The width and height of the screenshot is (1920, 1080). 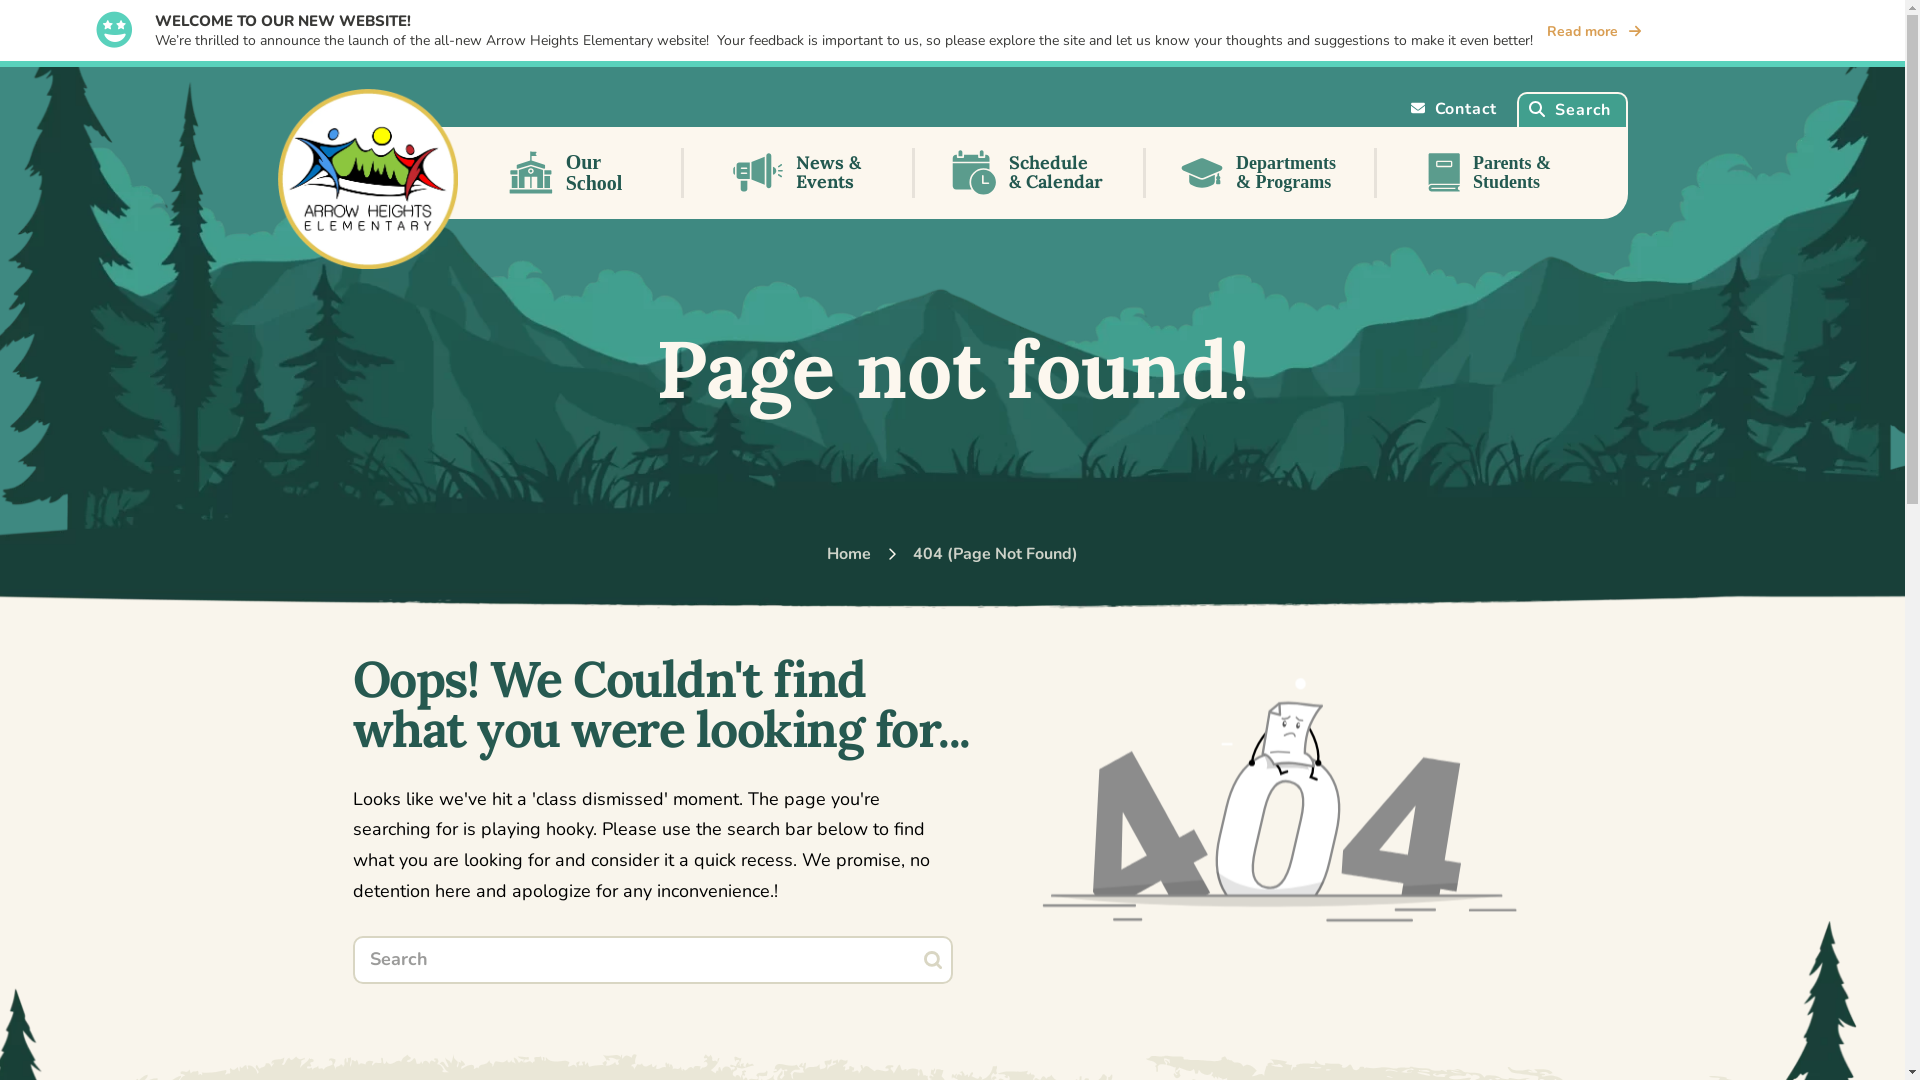 What do you see at coordinates (1030, 173) in the screenshot?
I see `Schedule
& Calendar` at bounding box center [1030, 173].